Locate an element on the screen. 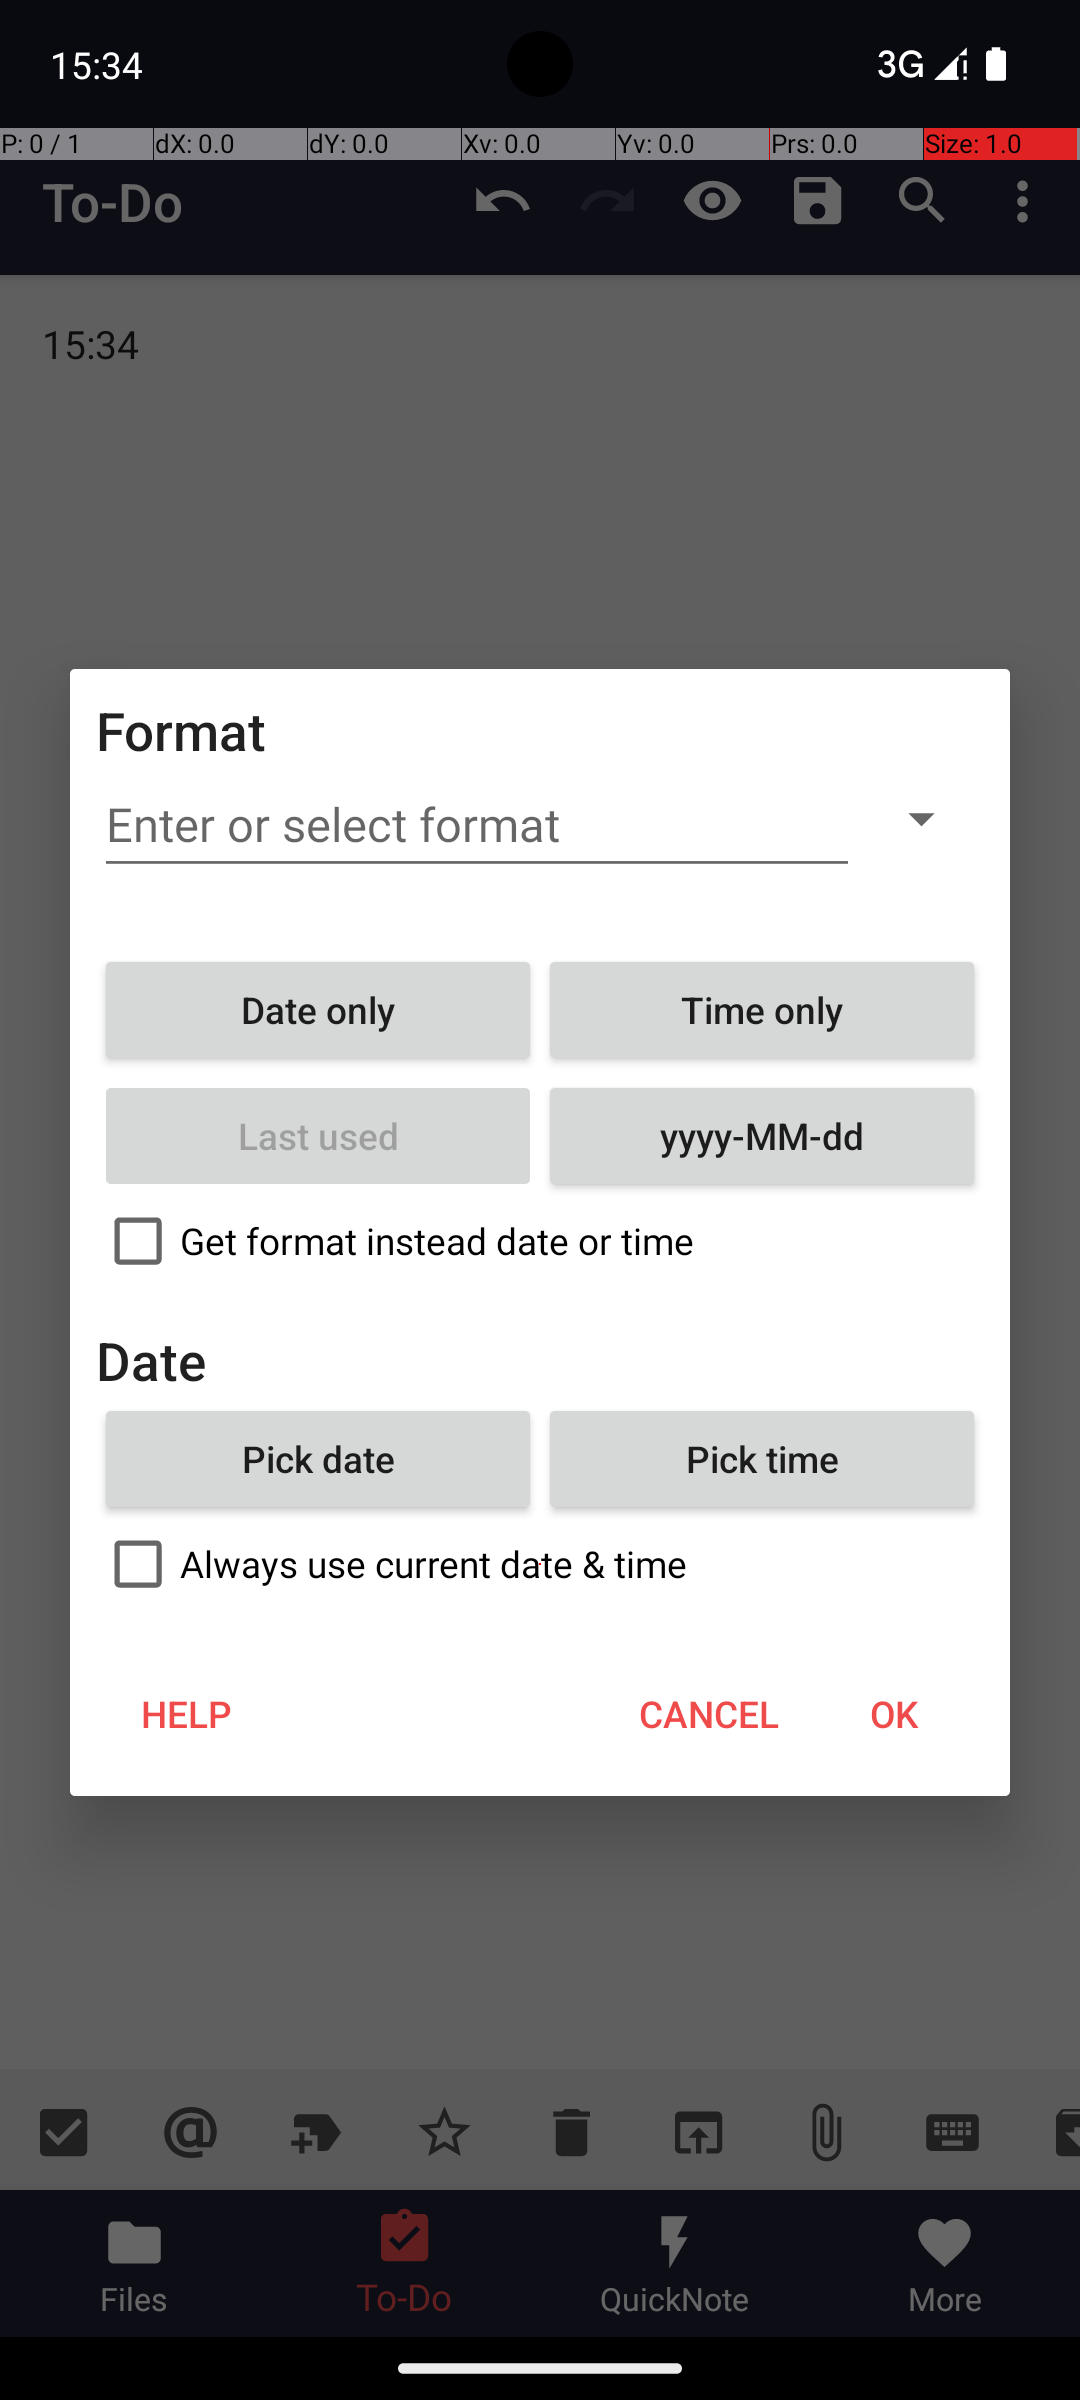  Pick date is located at coordinates (318, 1459).